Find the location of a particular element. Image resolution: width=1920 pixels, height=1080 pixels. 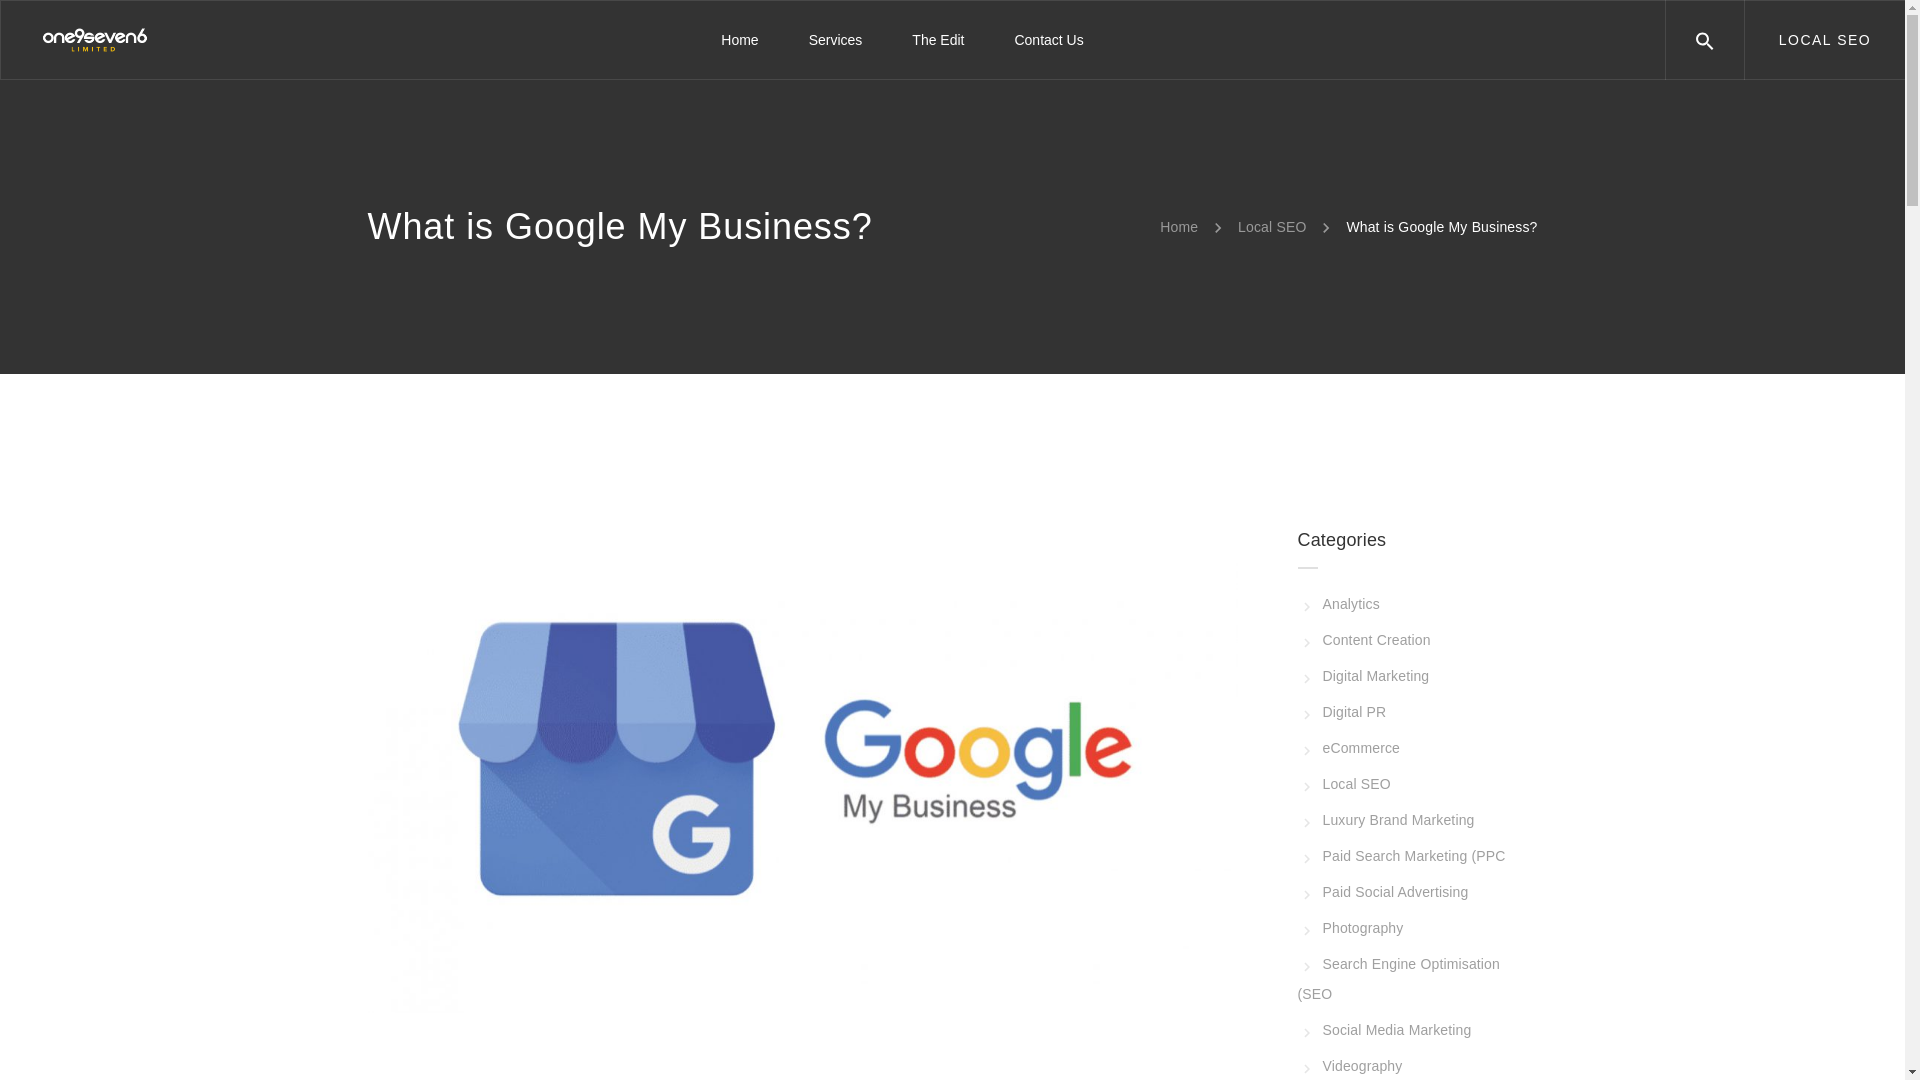

Digital Marketing is located at coordinates (1364, 676).